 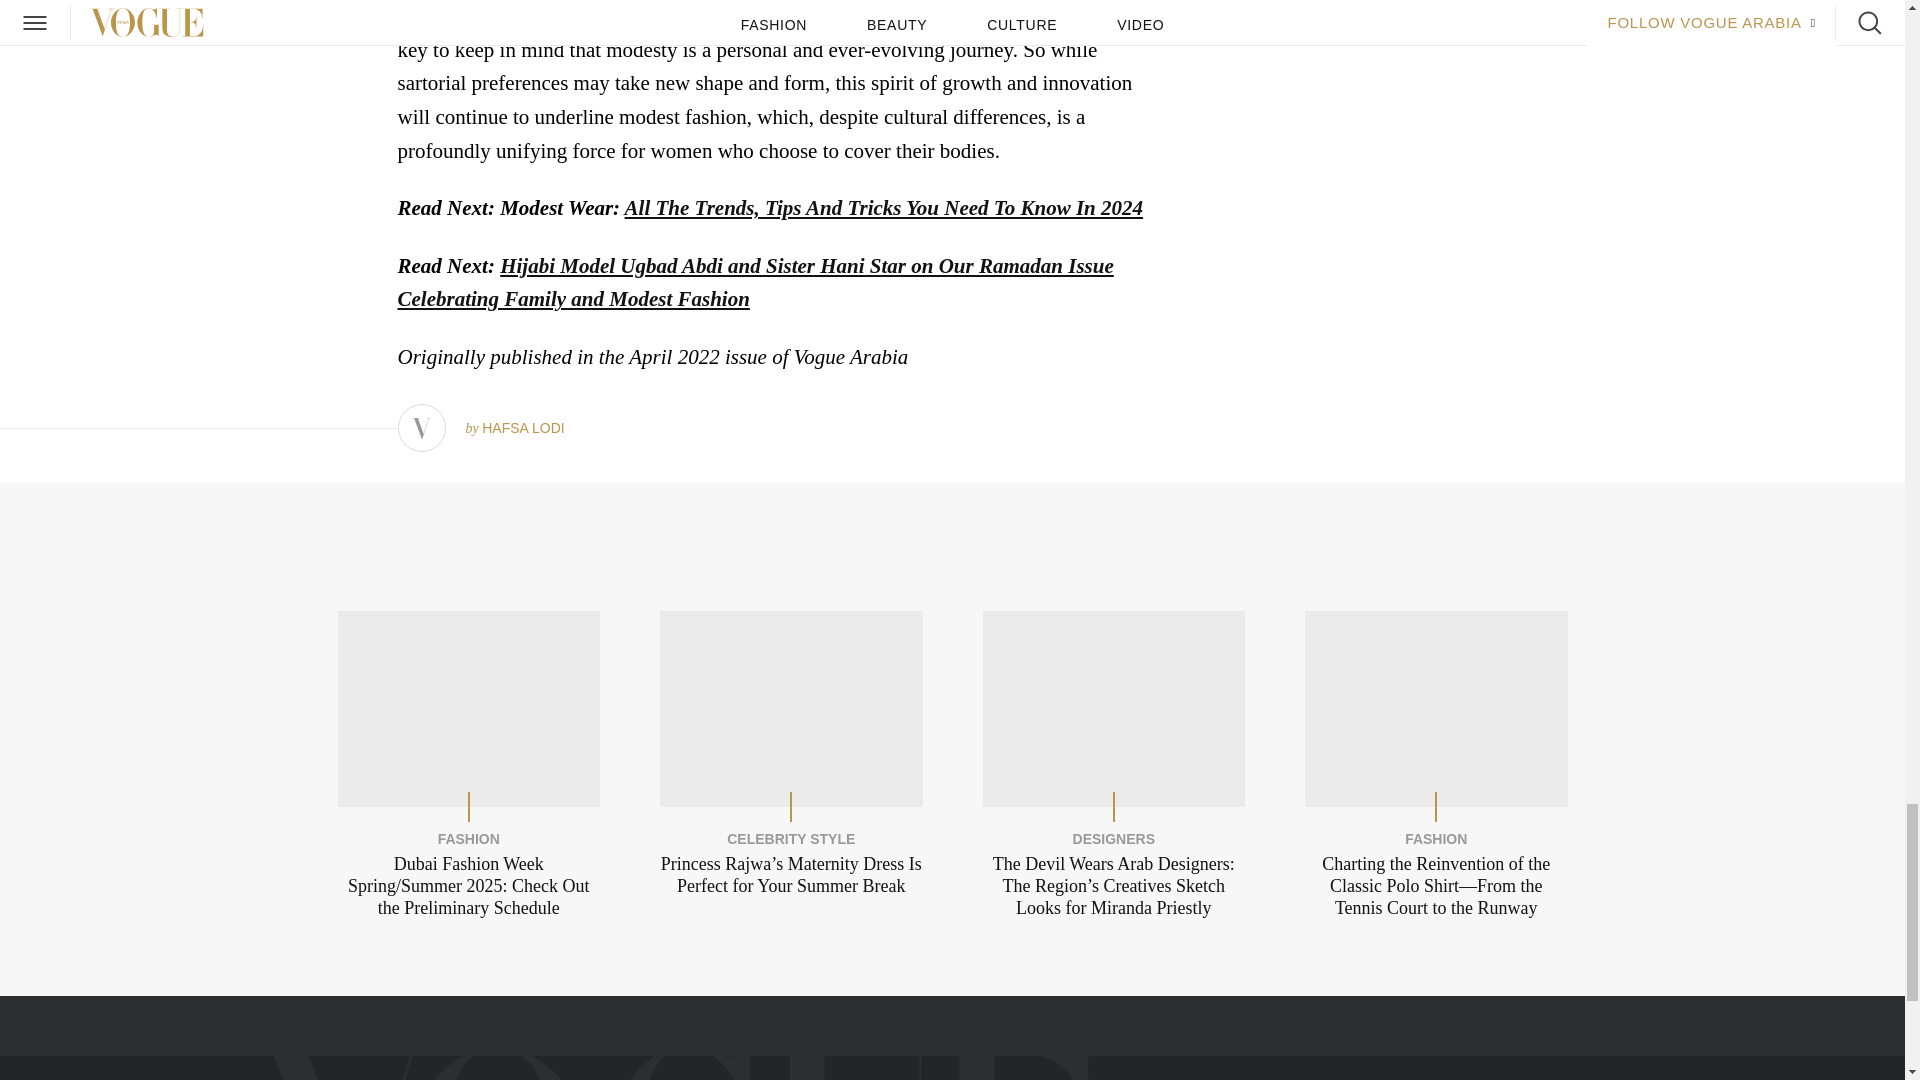 I want to click on All The Trends, Tips And Tricks You Need To Know In 2024, so click(x=884, y=208).